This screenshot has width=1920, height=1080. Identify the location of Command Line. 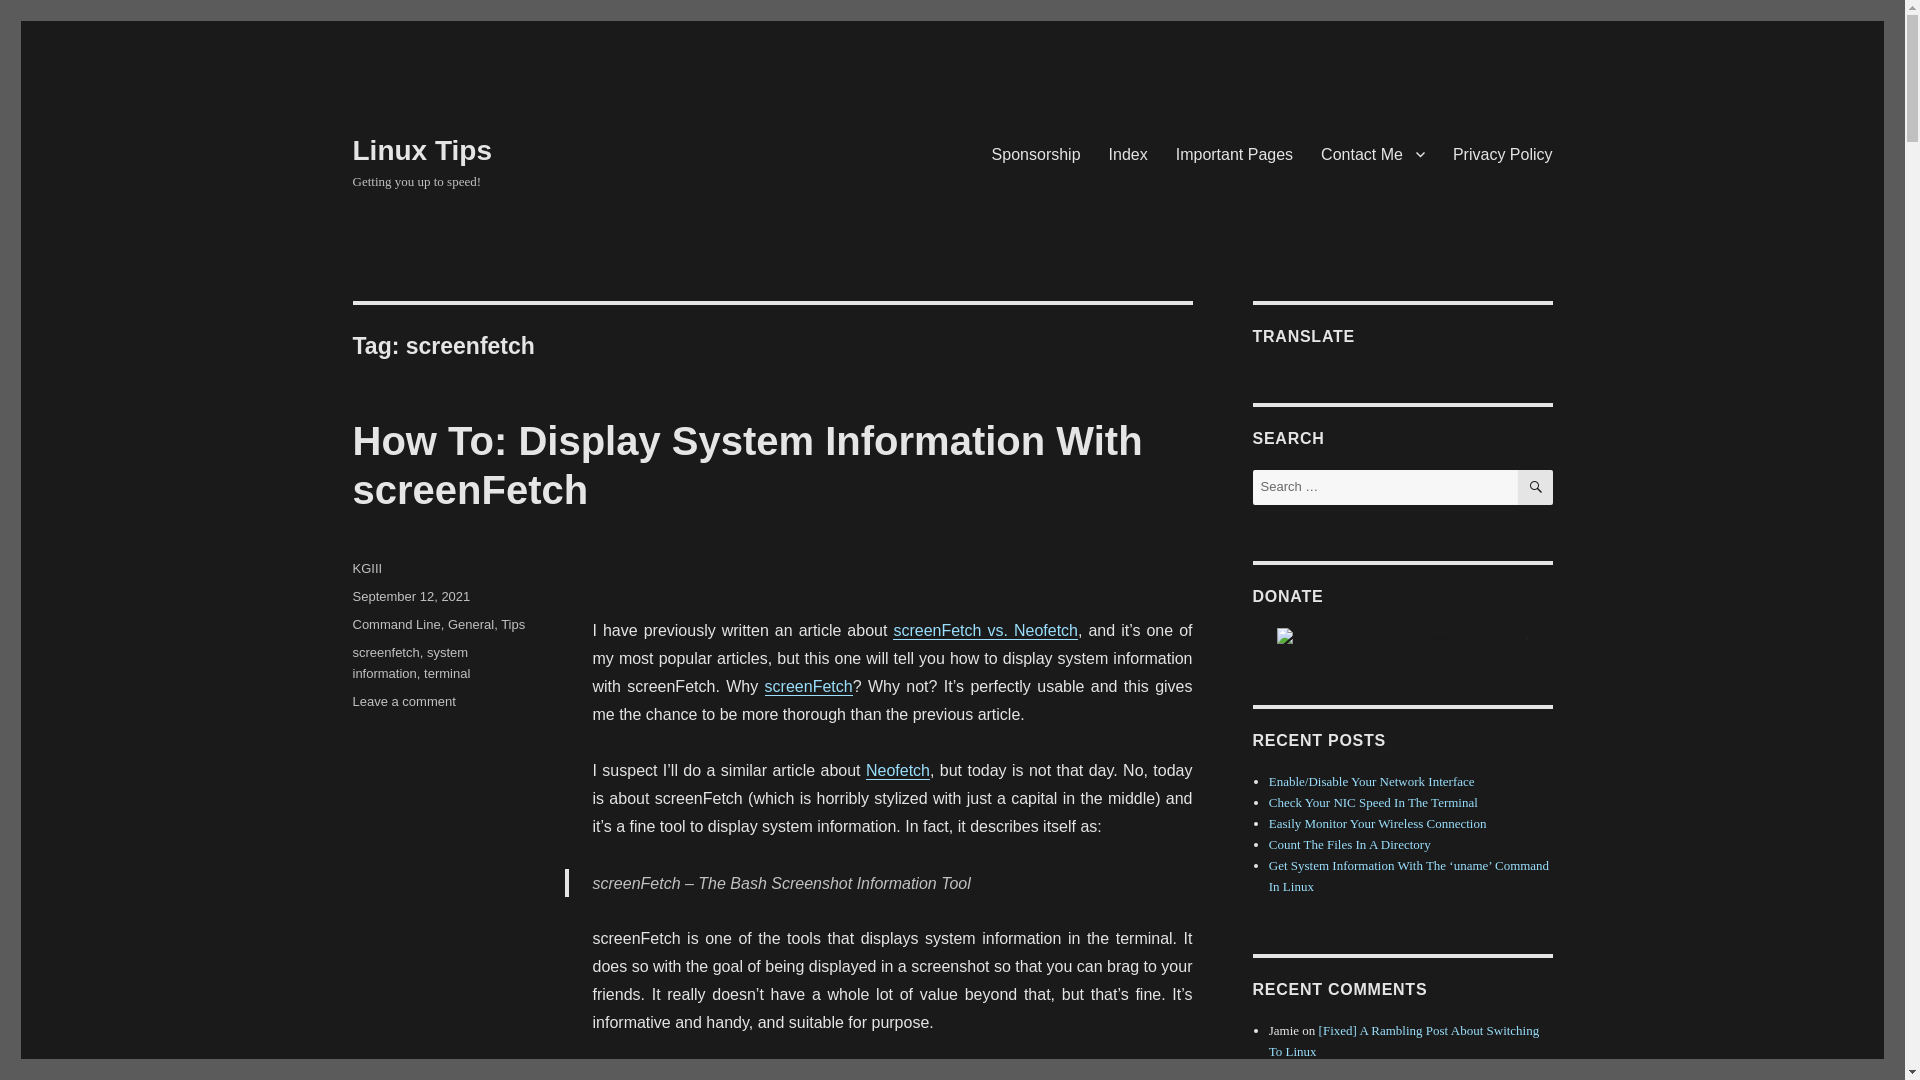
(395, 624).